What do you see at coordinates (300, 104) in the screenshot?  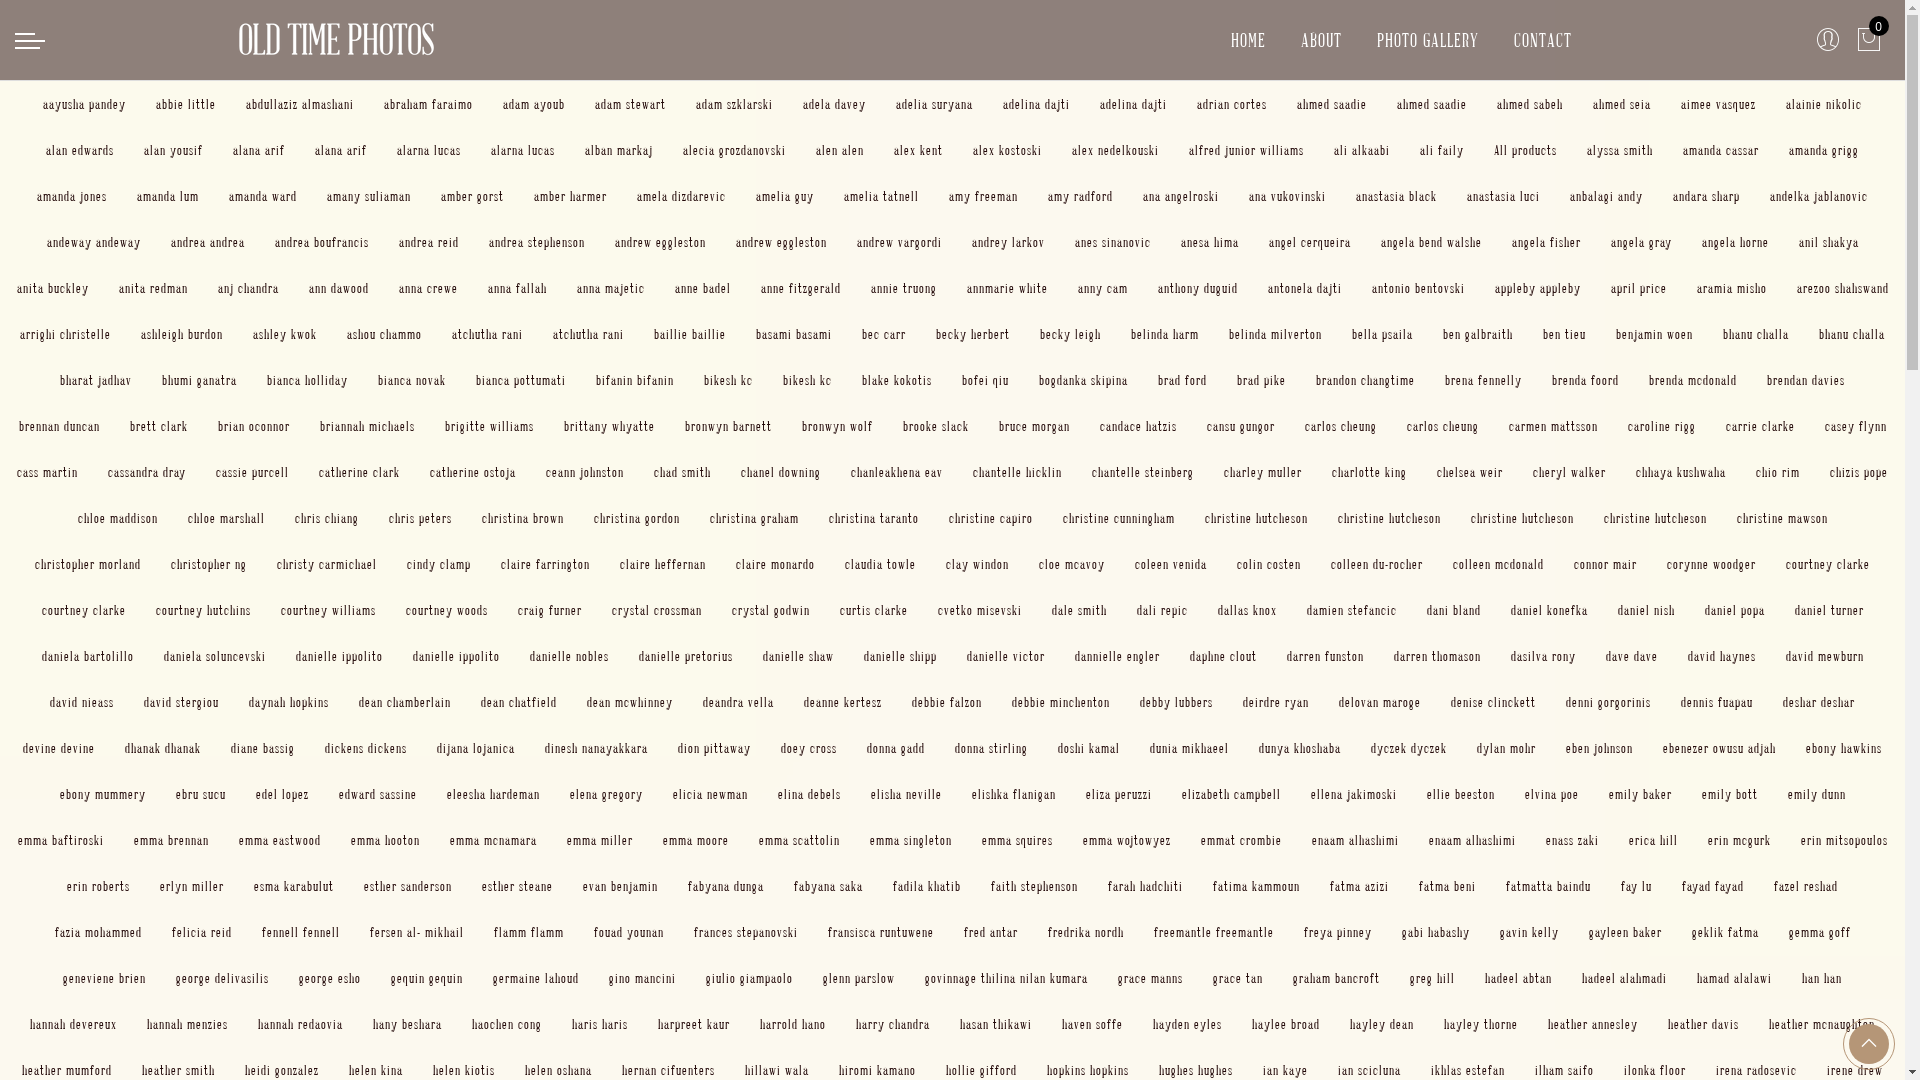 I see `abdullaziz almashani` at bounding box center [300, 104].